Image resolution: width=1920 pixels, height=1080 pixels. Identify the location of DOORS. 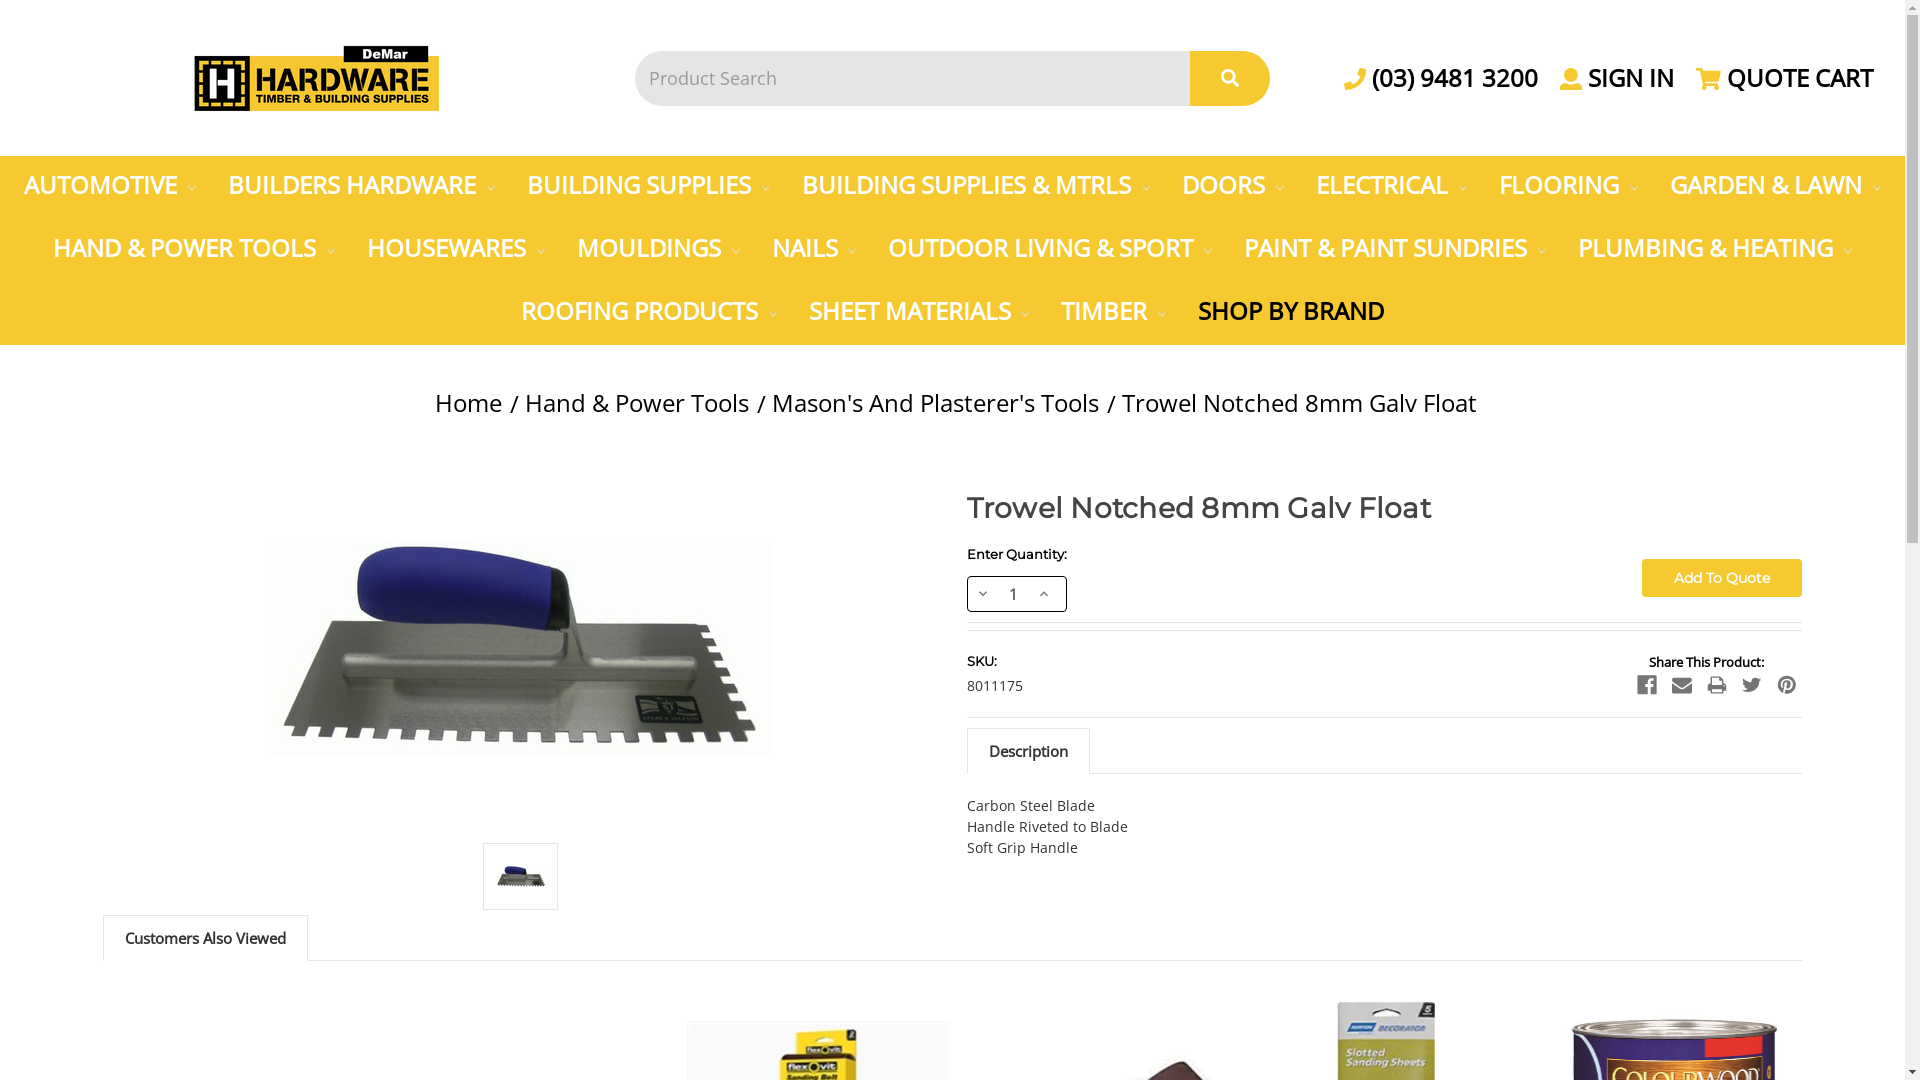
(1233, 187).